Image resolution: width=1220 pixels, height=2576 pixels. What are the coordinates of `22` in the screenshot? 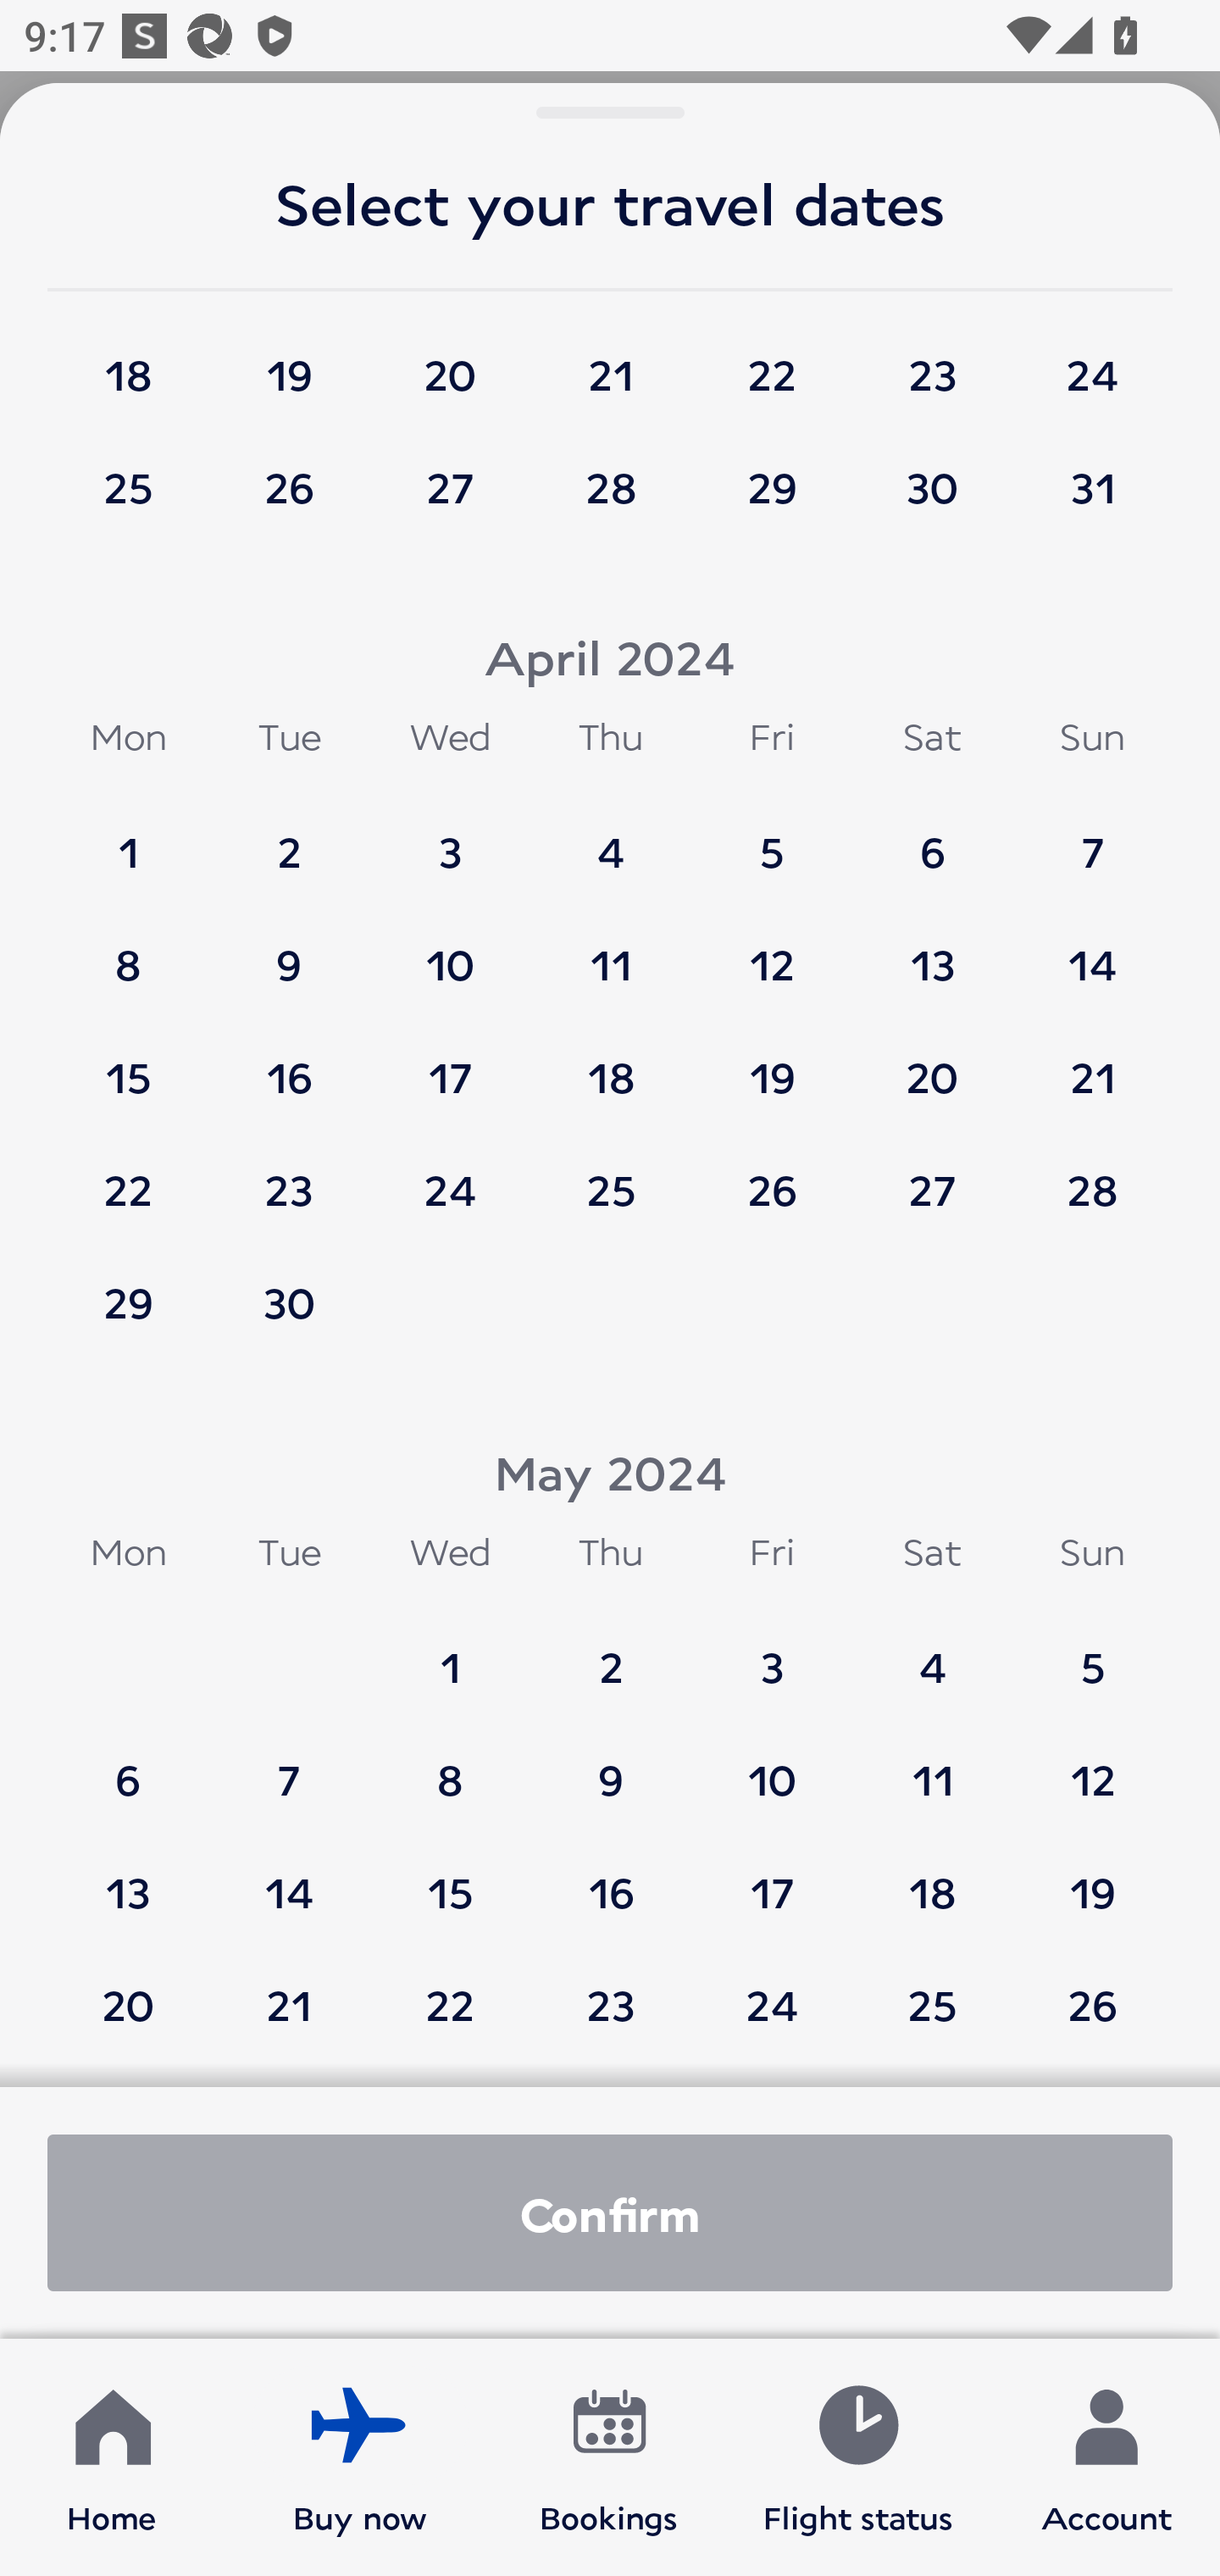 It's located at (772, 360).